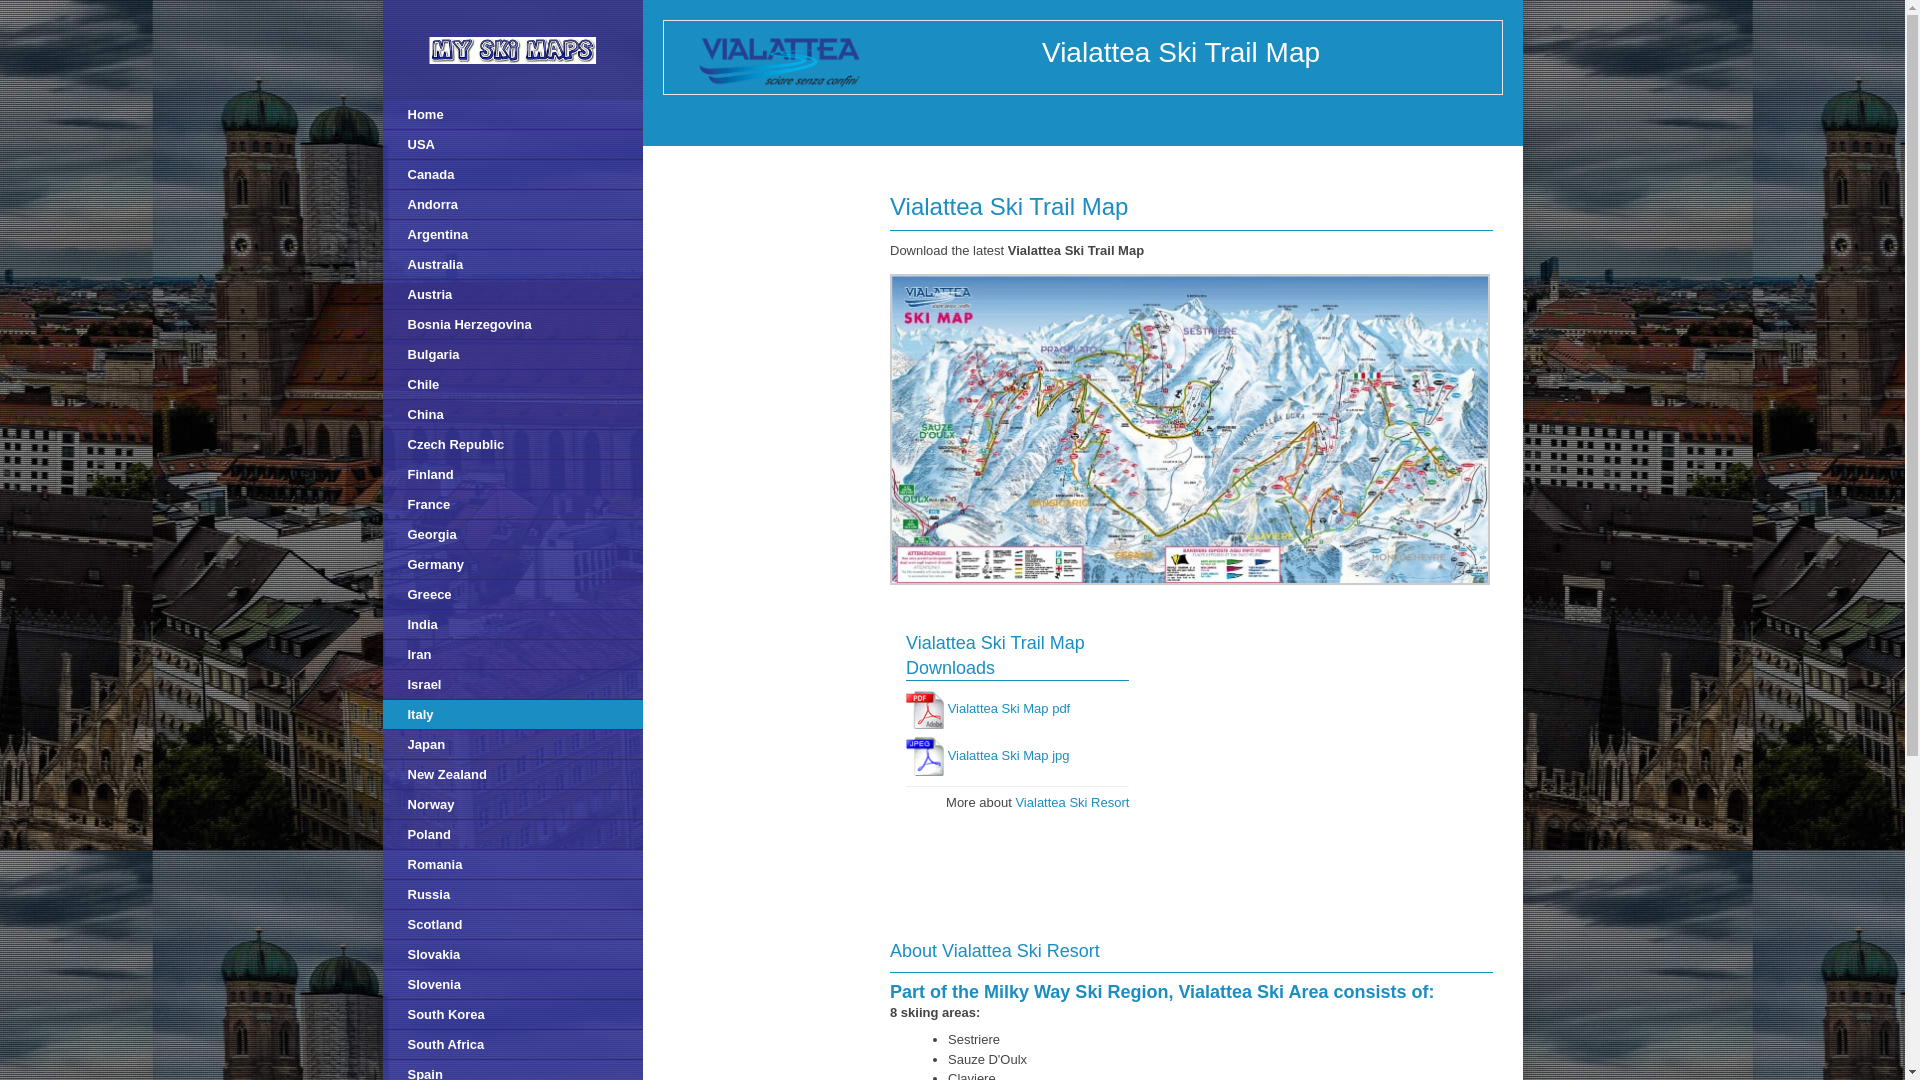 The height and width of the screenshot is (1080, 1920). What do you see at coordinates (512, 234) in the screenshot?
I see `Argentina` at bounding box center [512, 234].